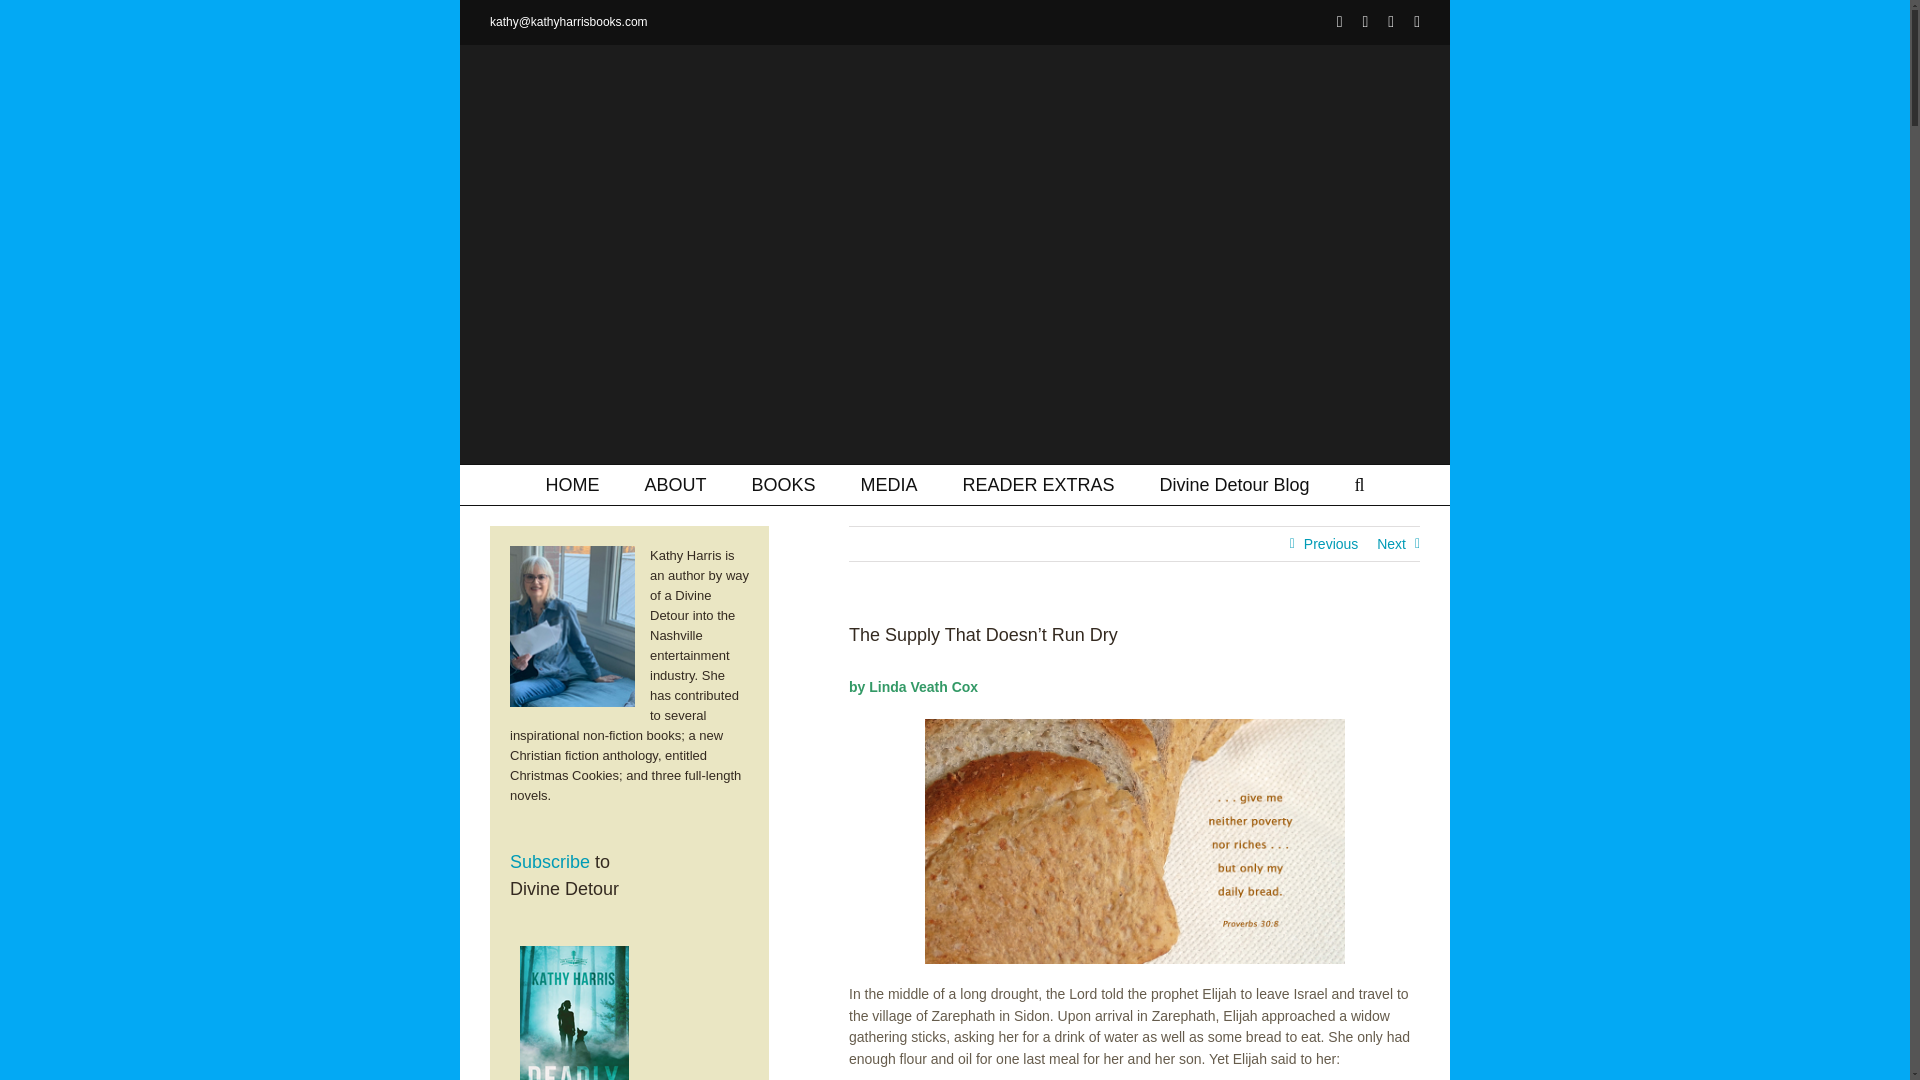 This screenshot has height=1080, width=1920. I want to click on MEDIA, so click(888, 485).